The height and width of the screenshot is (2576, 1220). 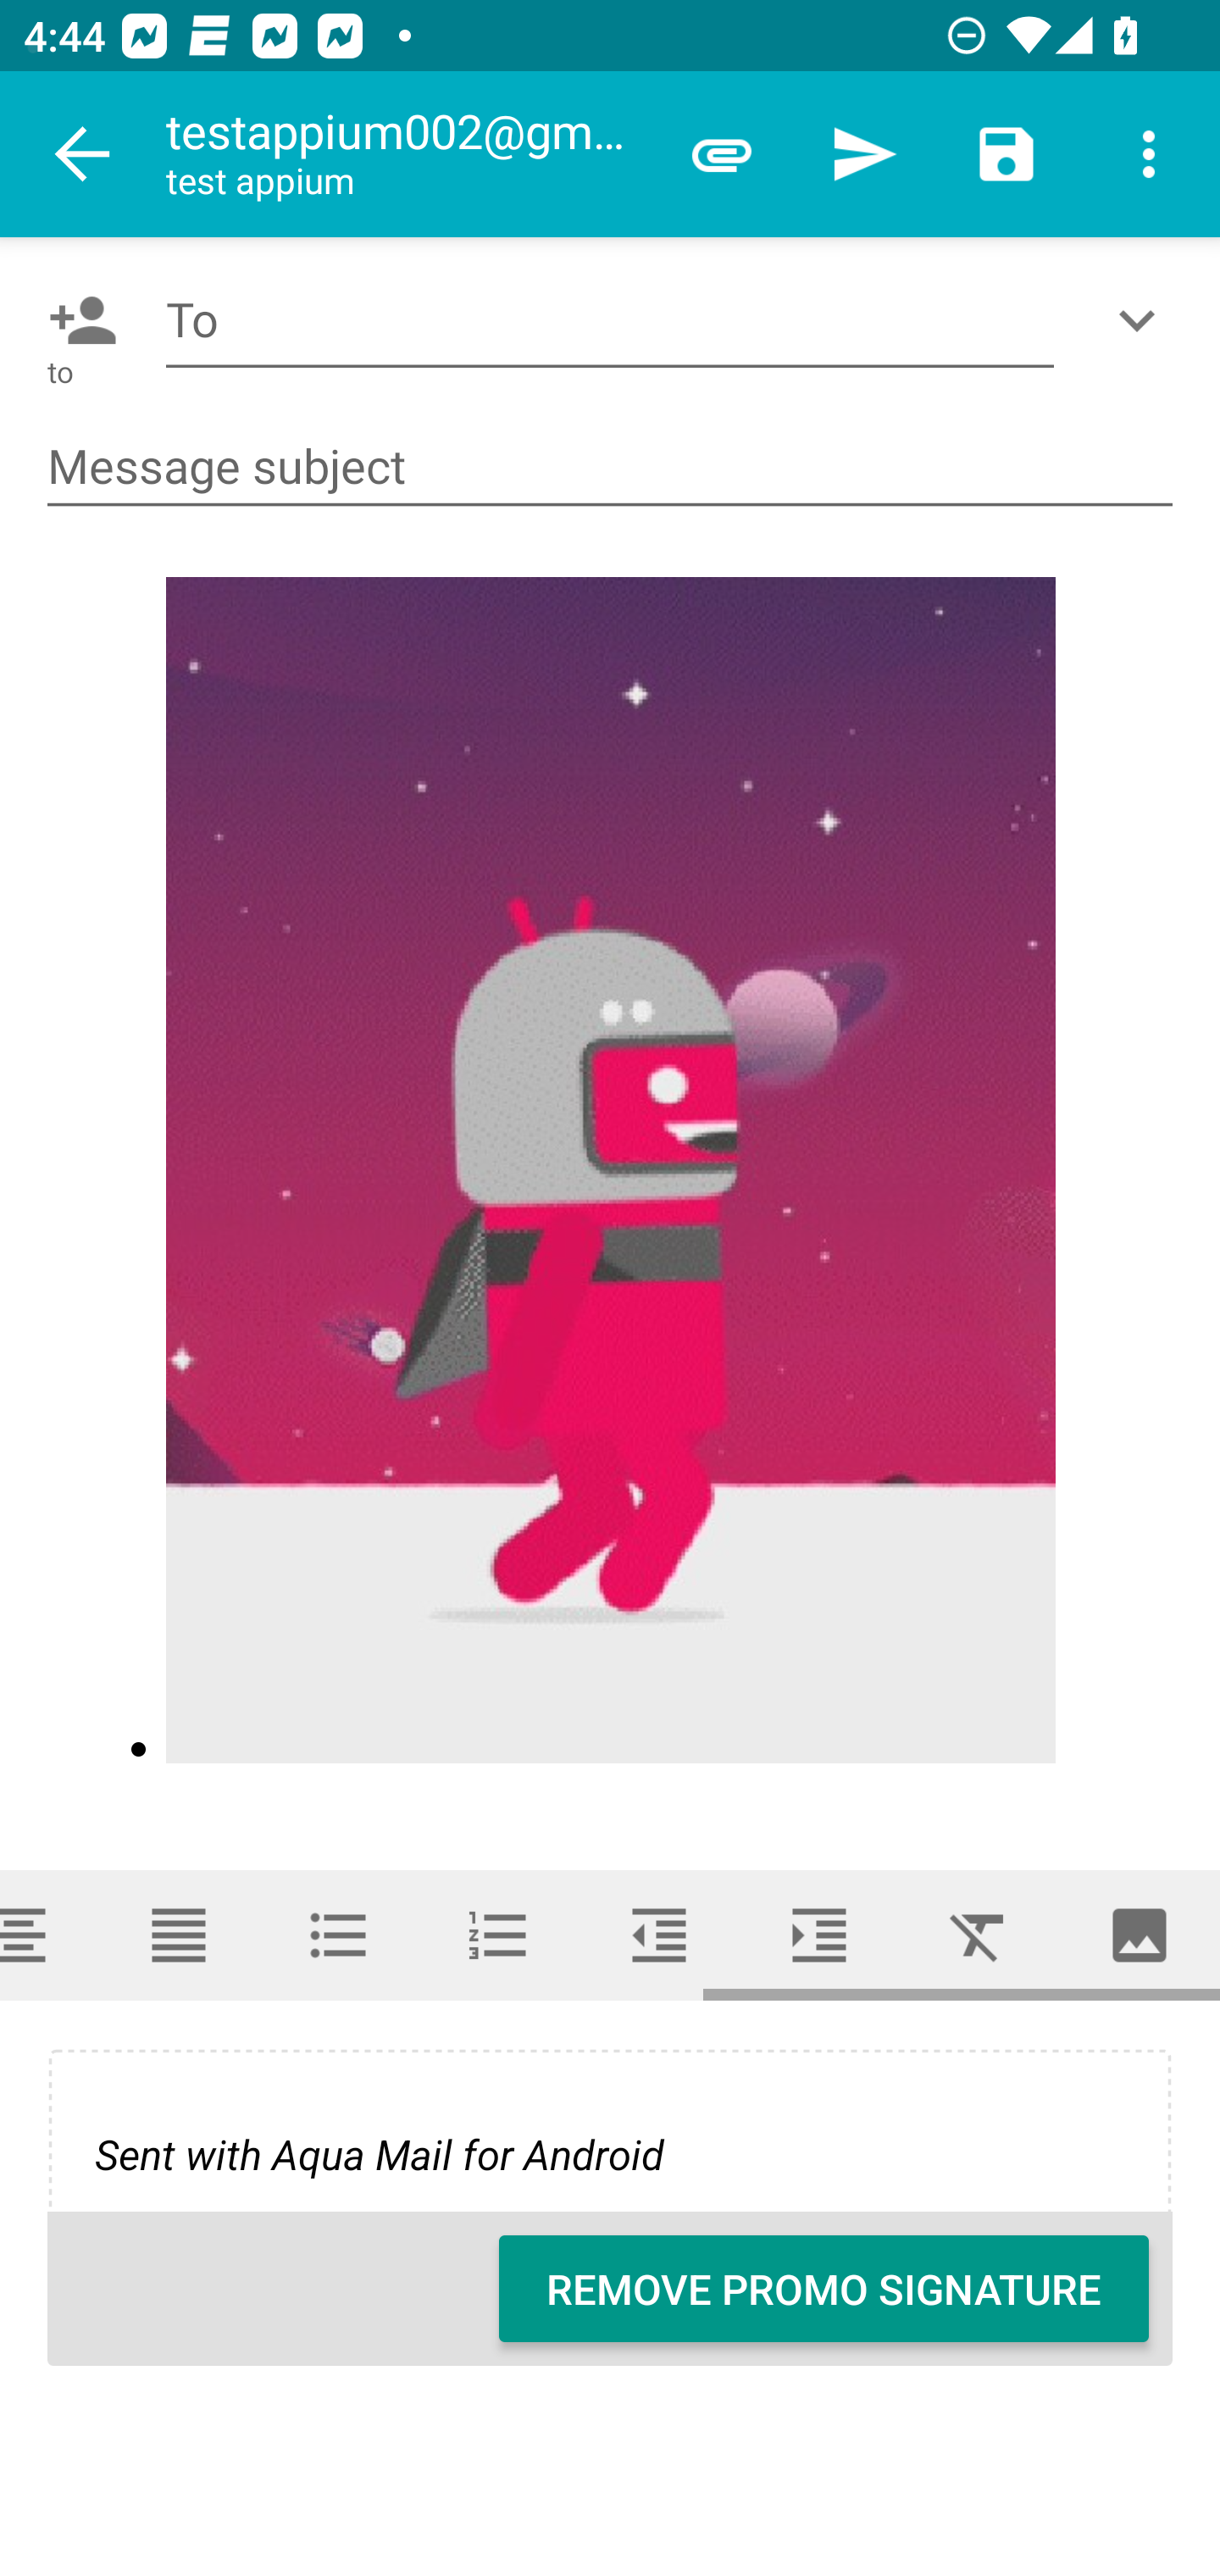 I want to click on Send, so click(x=864, y=154).